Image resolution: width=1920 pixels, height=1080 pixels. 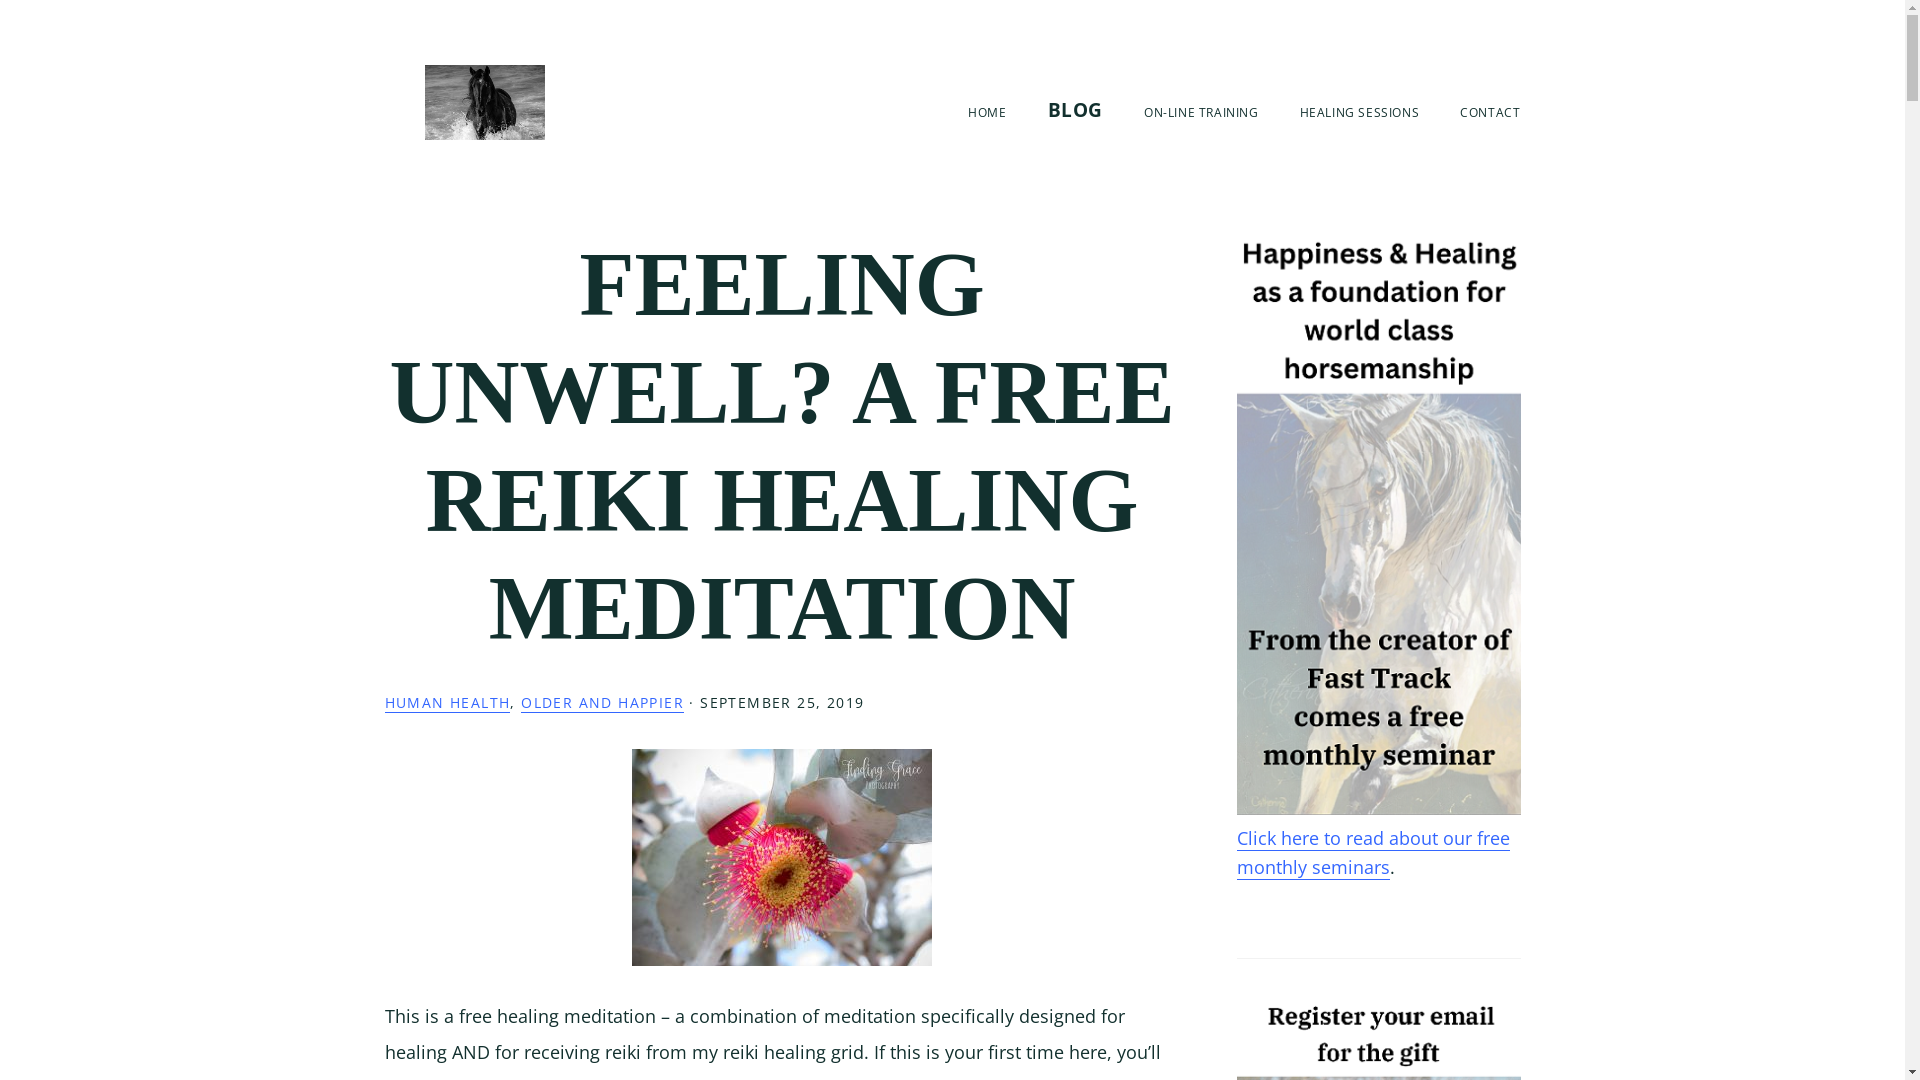 What do you see at coordinates (447, 703) in the screenshot?
I see `HUMAN HEALTH` at bounding box center [447, 703].